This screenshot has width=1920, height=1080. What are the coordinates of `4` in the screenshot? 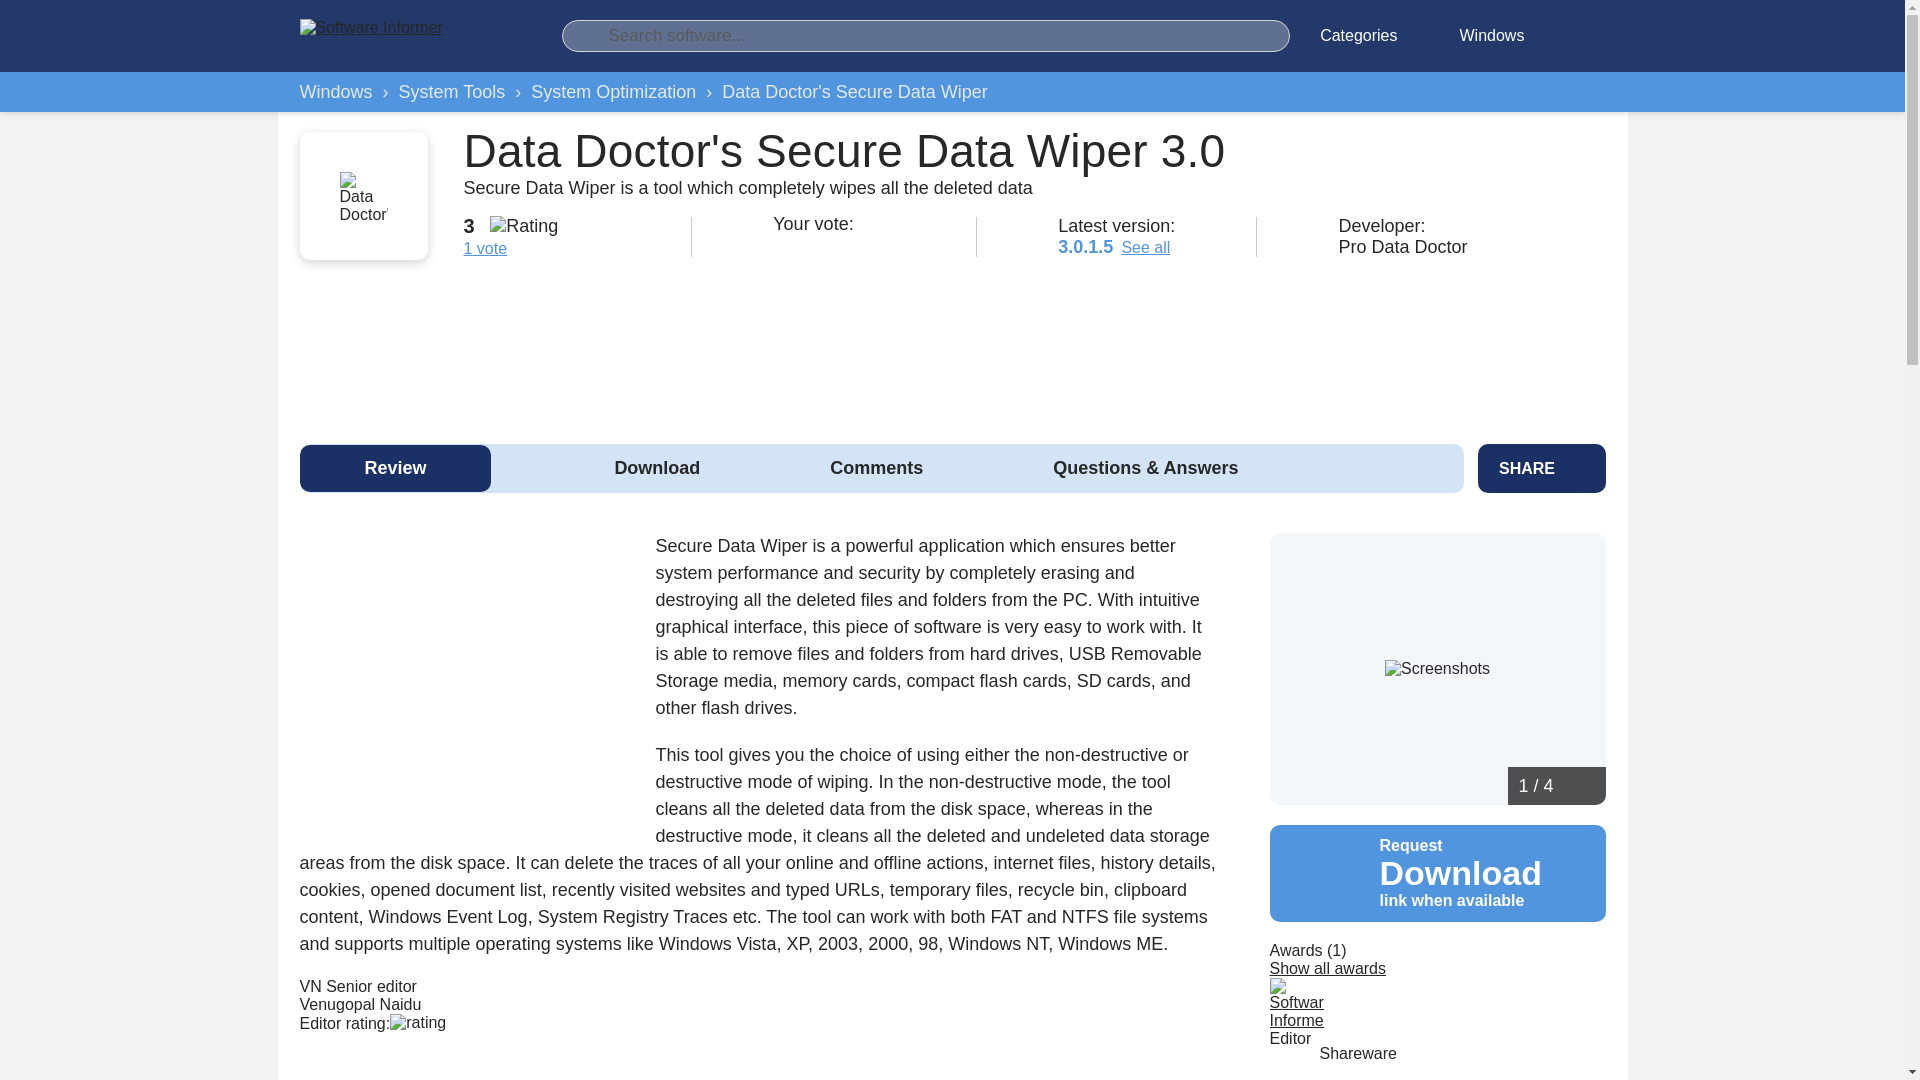 It's located at (856, 244).